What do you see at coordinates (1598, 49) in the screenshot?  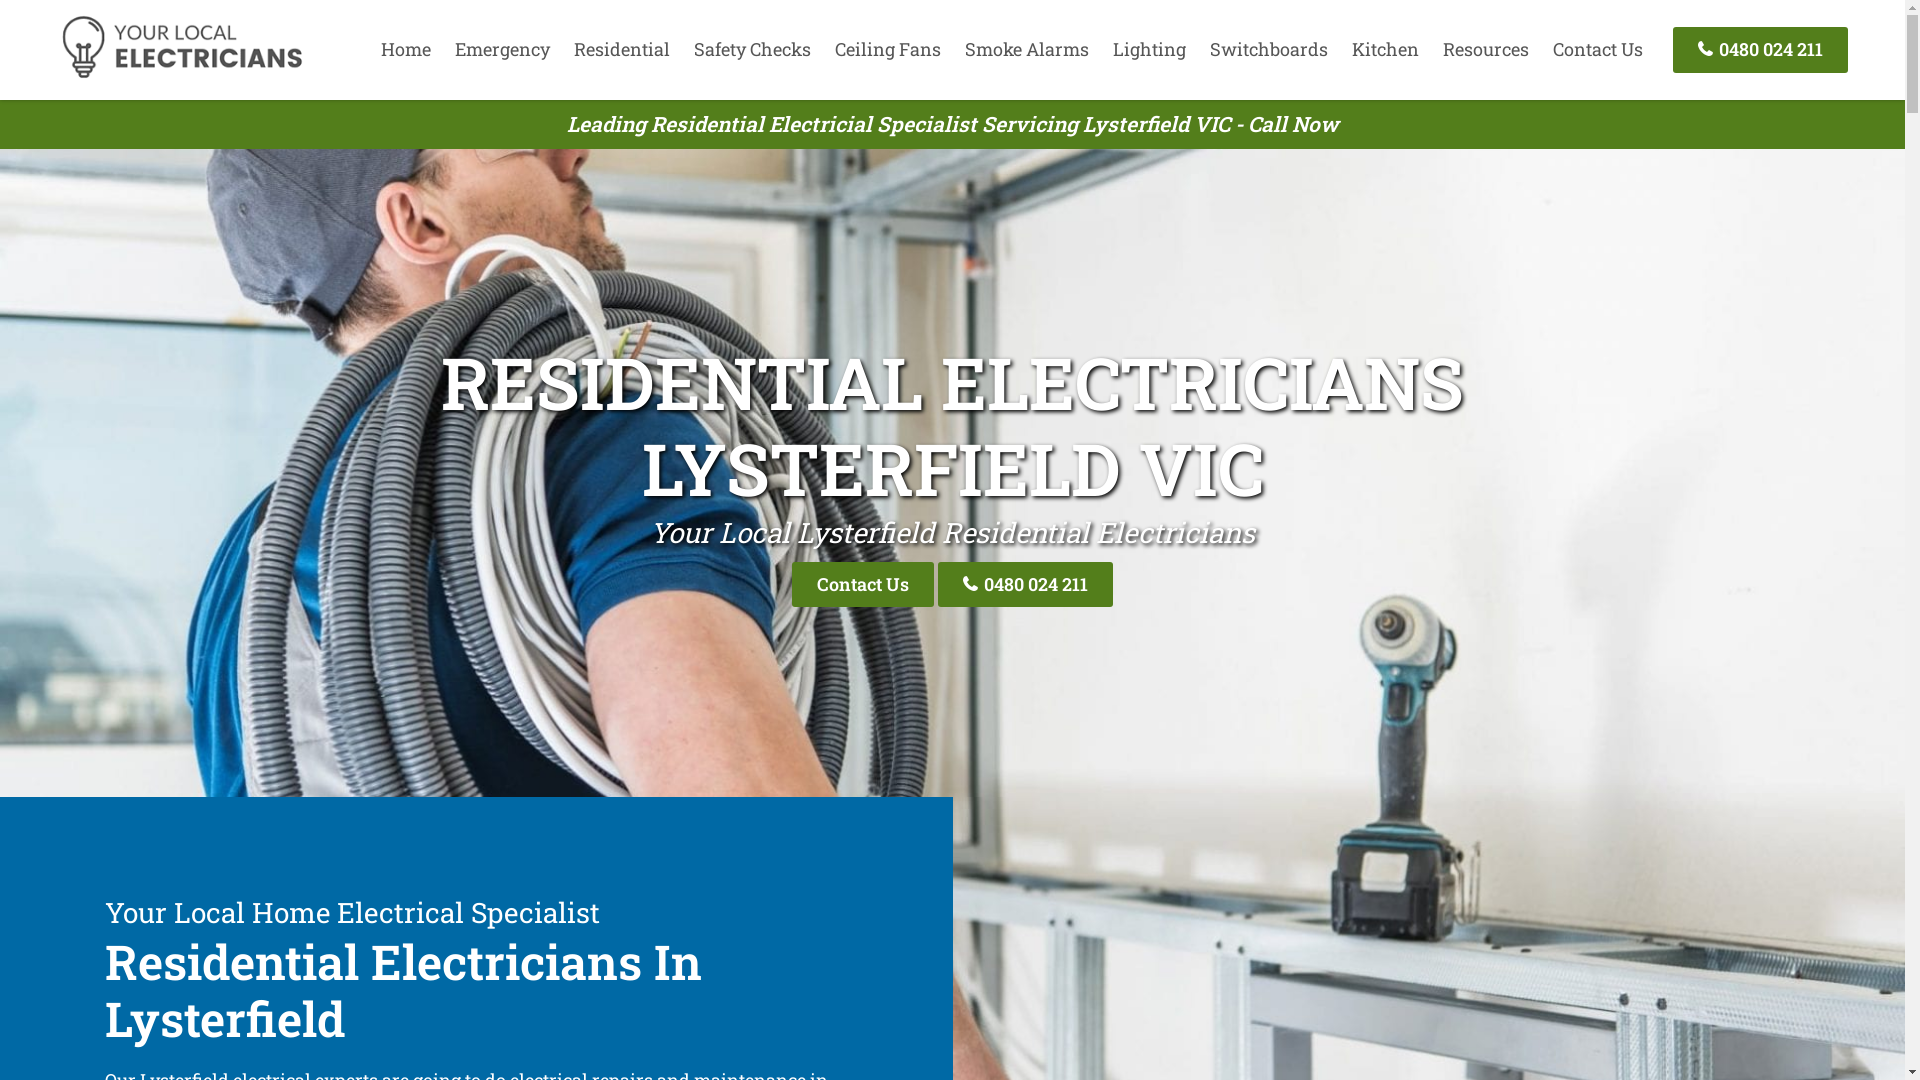 I see `Contact Us` at bounding box center [1598, 49].